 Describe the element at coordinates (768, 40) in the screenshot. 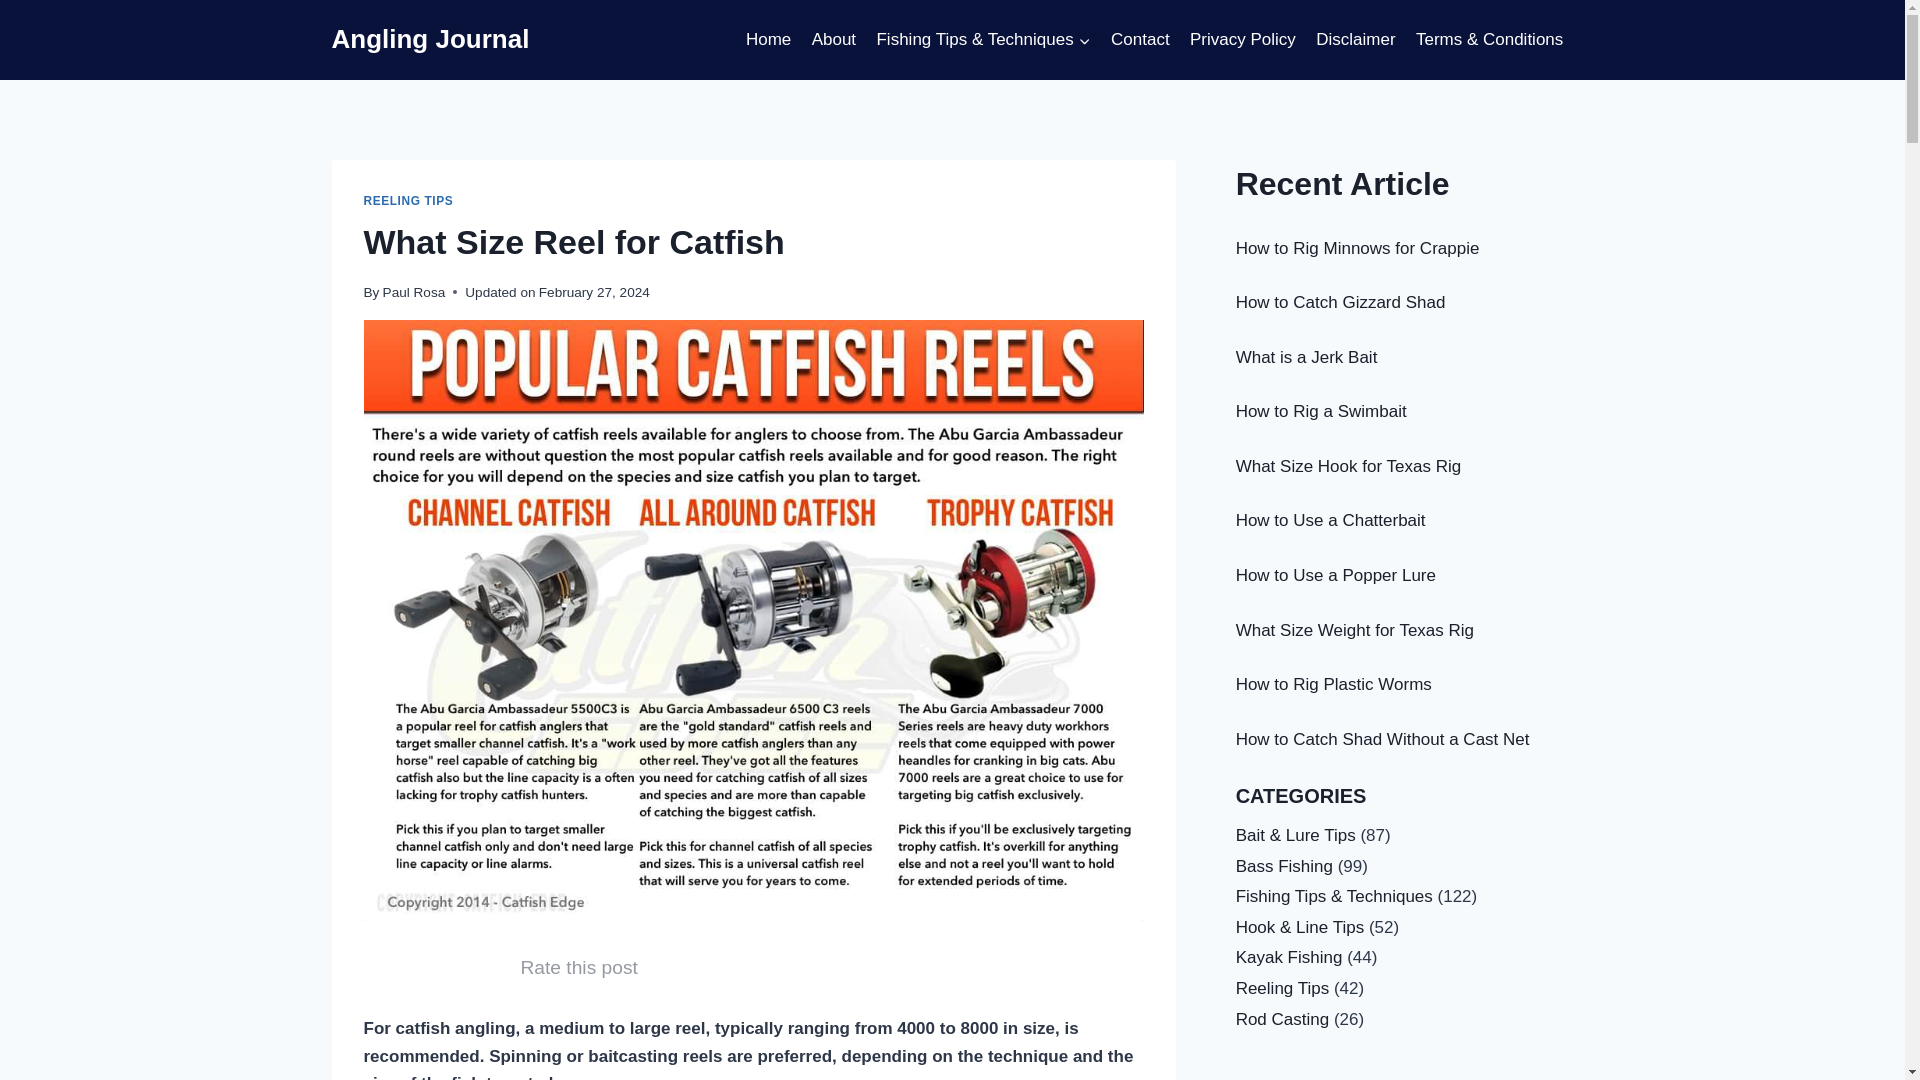

I see `Home` at that location.